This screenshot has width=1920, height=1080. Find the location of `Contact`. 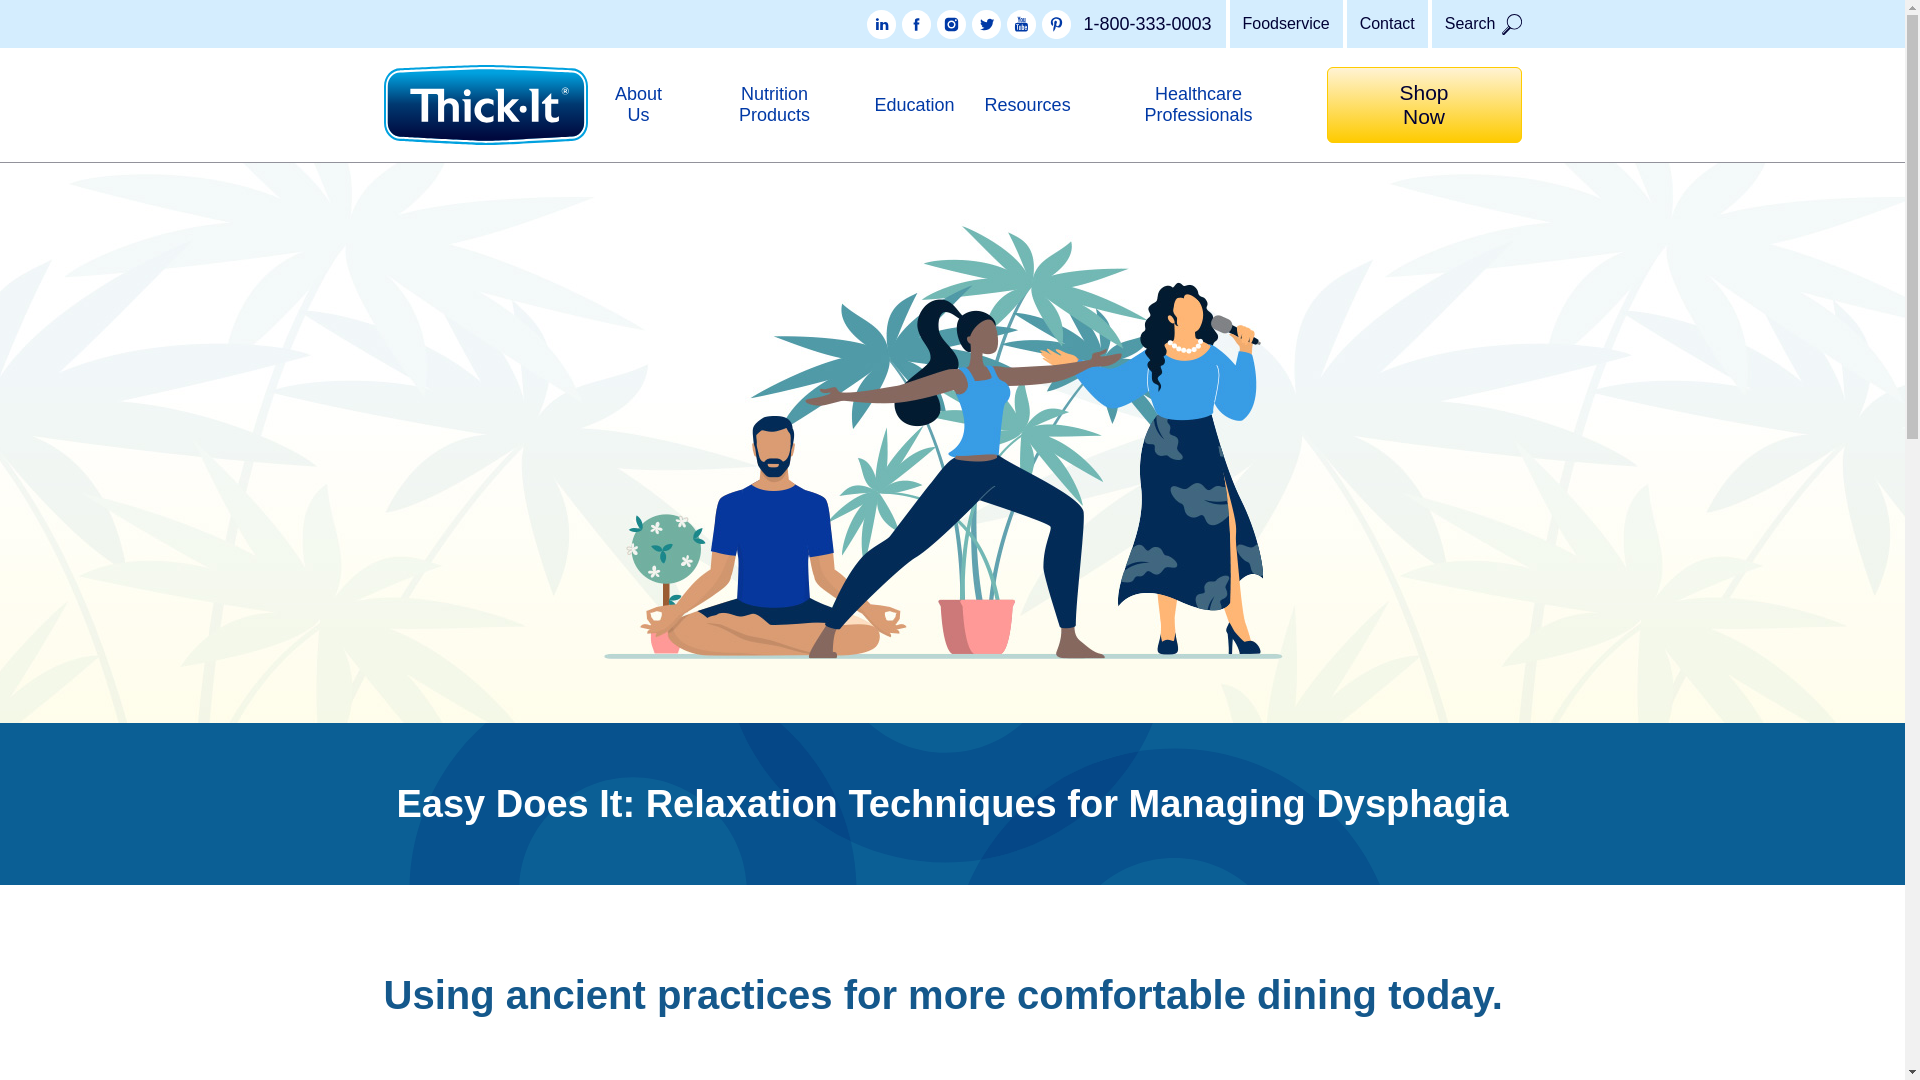

Contact is located at coordinates (1385, 24).